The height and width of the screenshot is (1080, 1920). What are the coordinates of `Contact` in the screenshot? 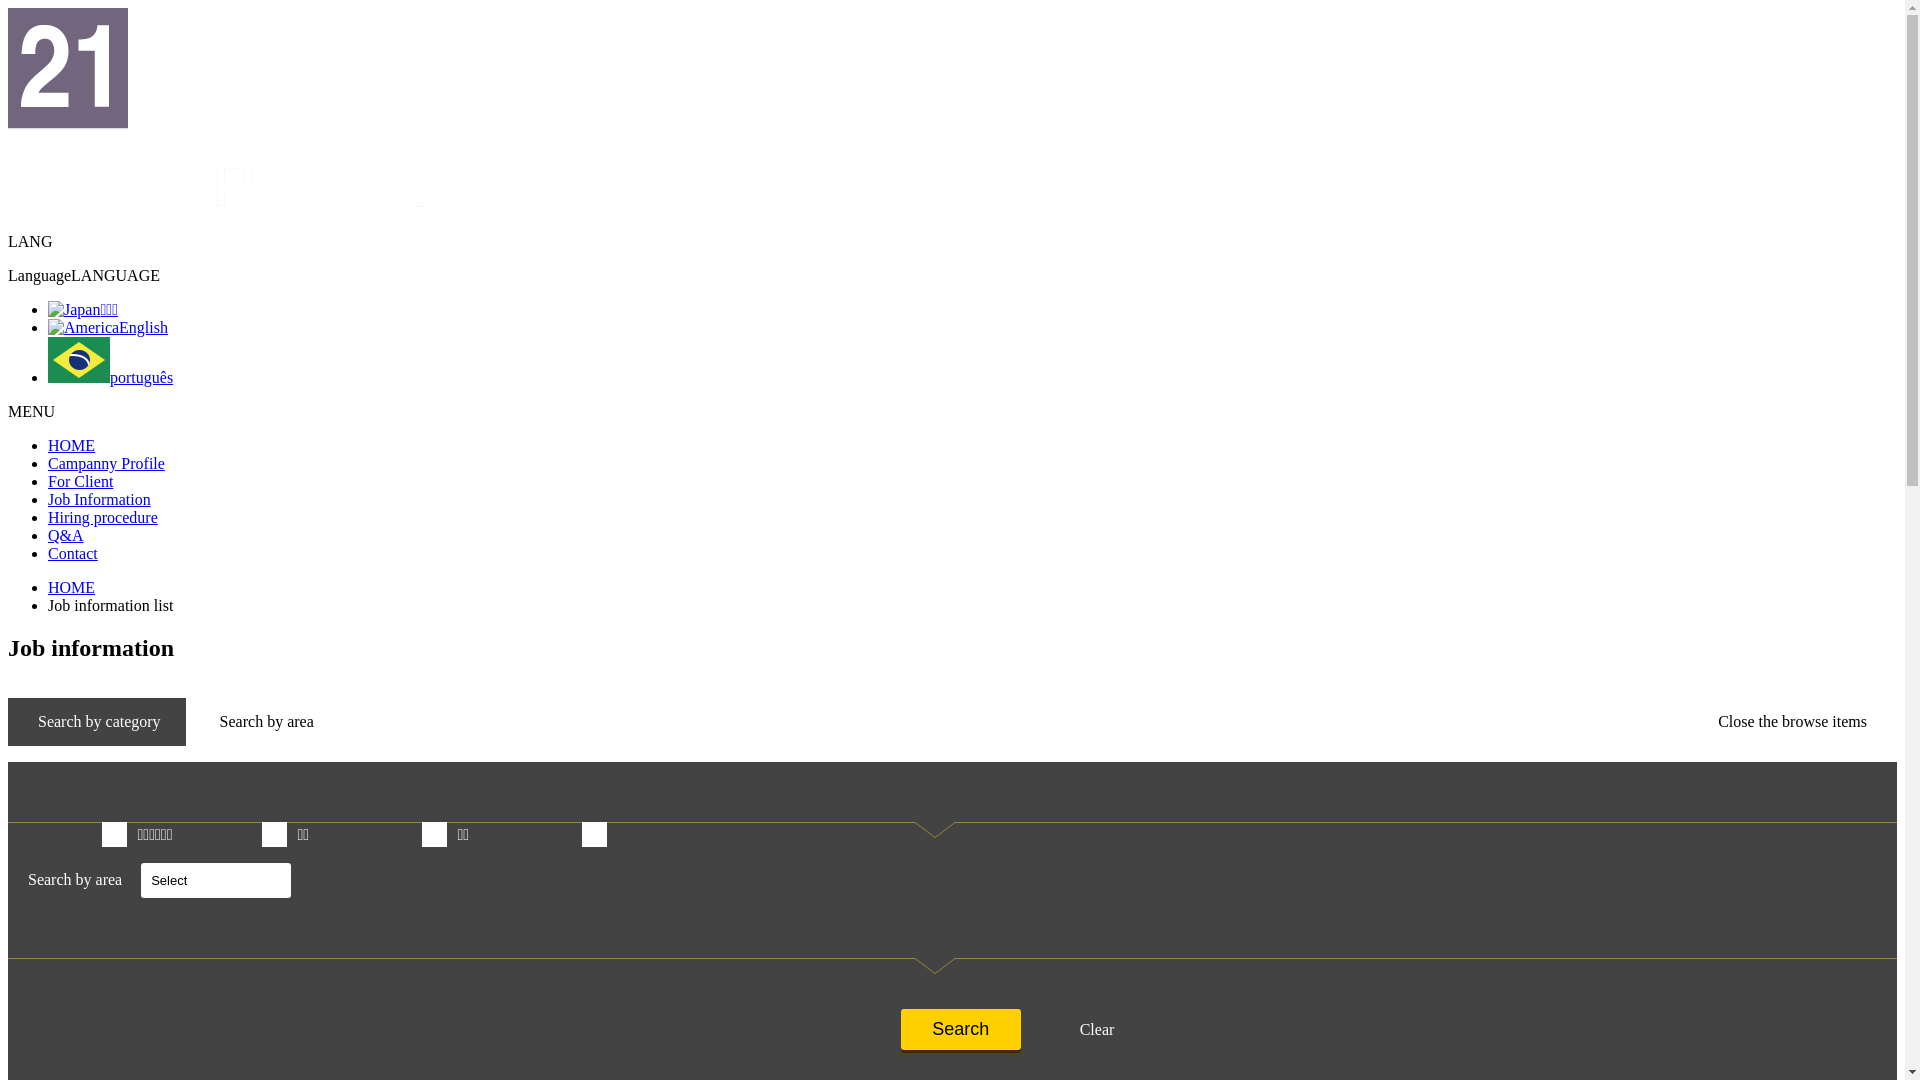 It's located at (73, 554).